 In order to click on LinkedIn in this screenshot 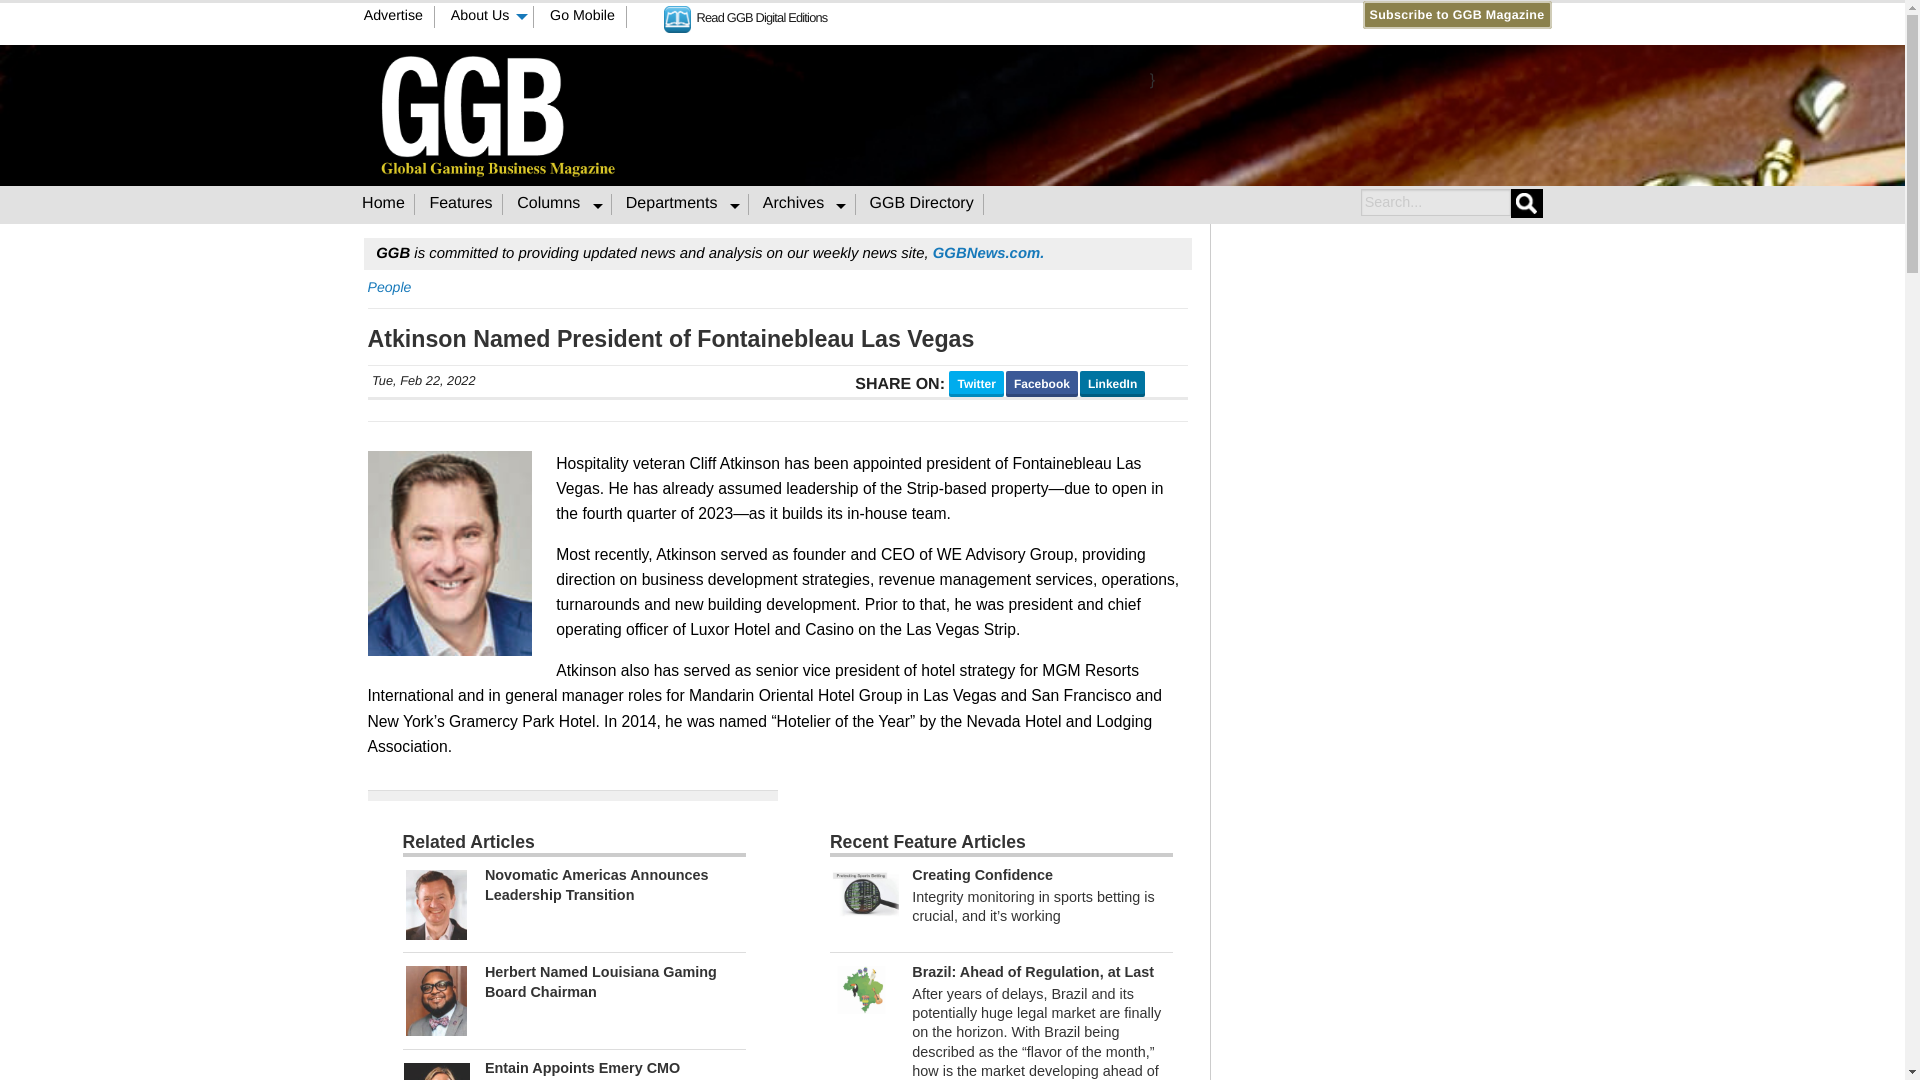, I will do `click(1030, 14)`.